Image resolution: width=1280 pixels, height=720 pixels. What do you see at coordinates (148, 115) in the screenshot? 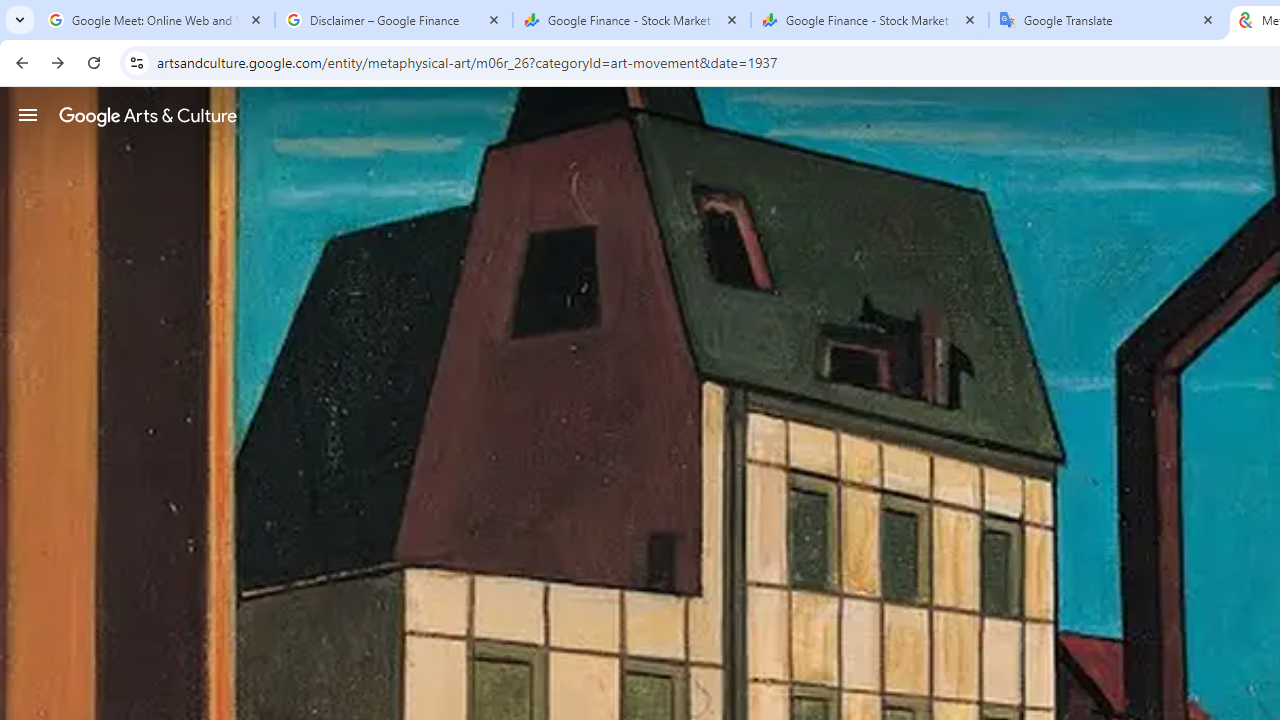
I see `Google Arts & Culture` at bounding box center [148, 115].